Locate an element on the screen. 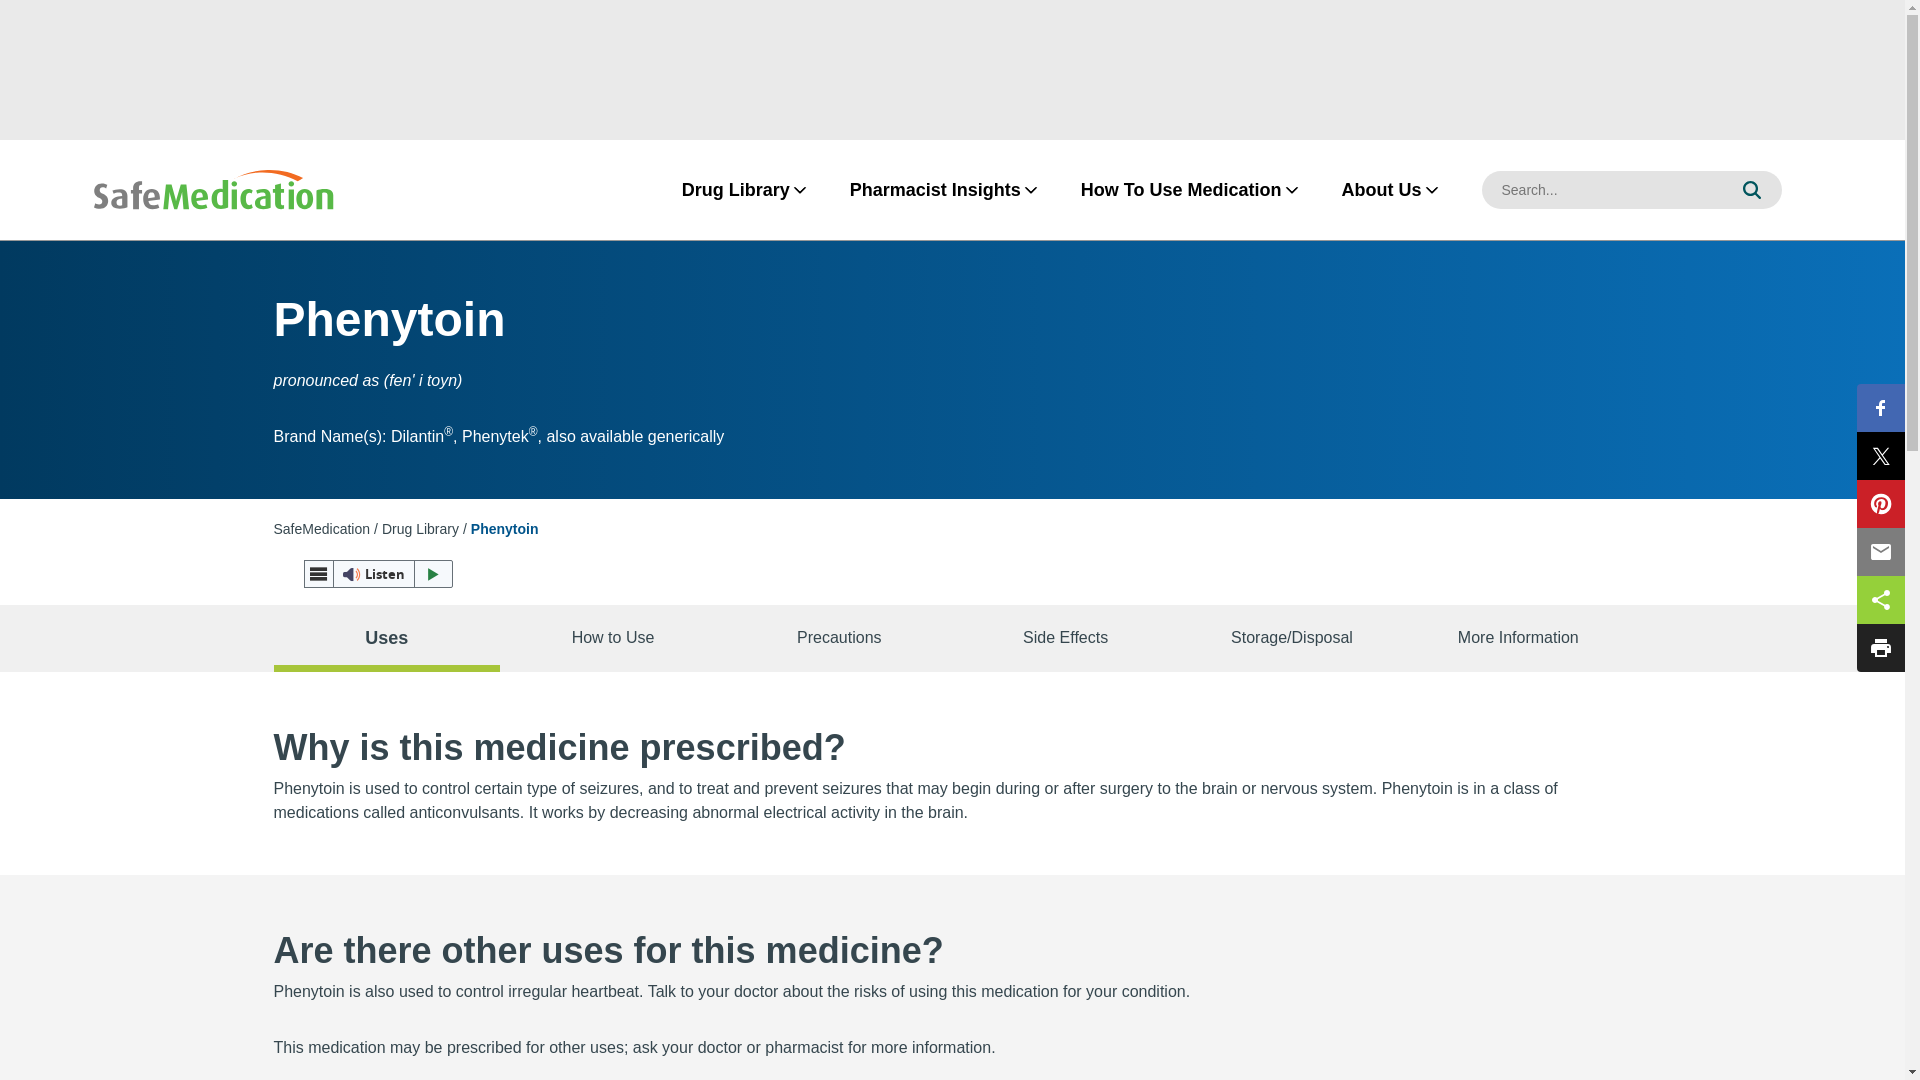  Insert a query. Press enter to send is located at coordinates (1602, 190).